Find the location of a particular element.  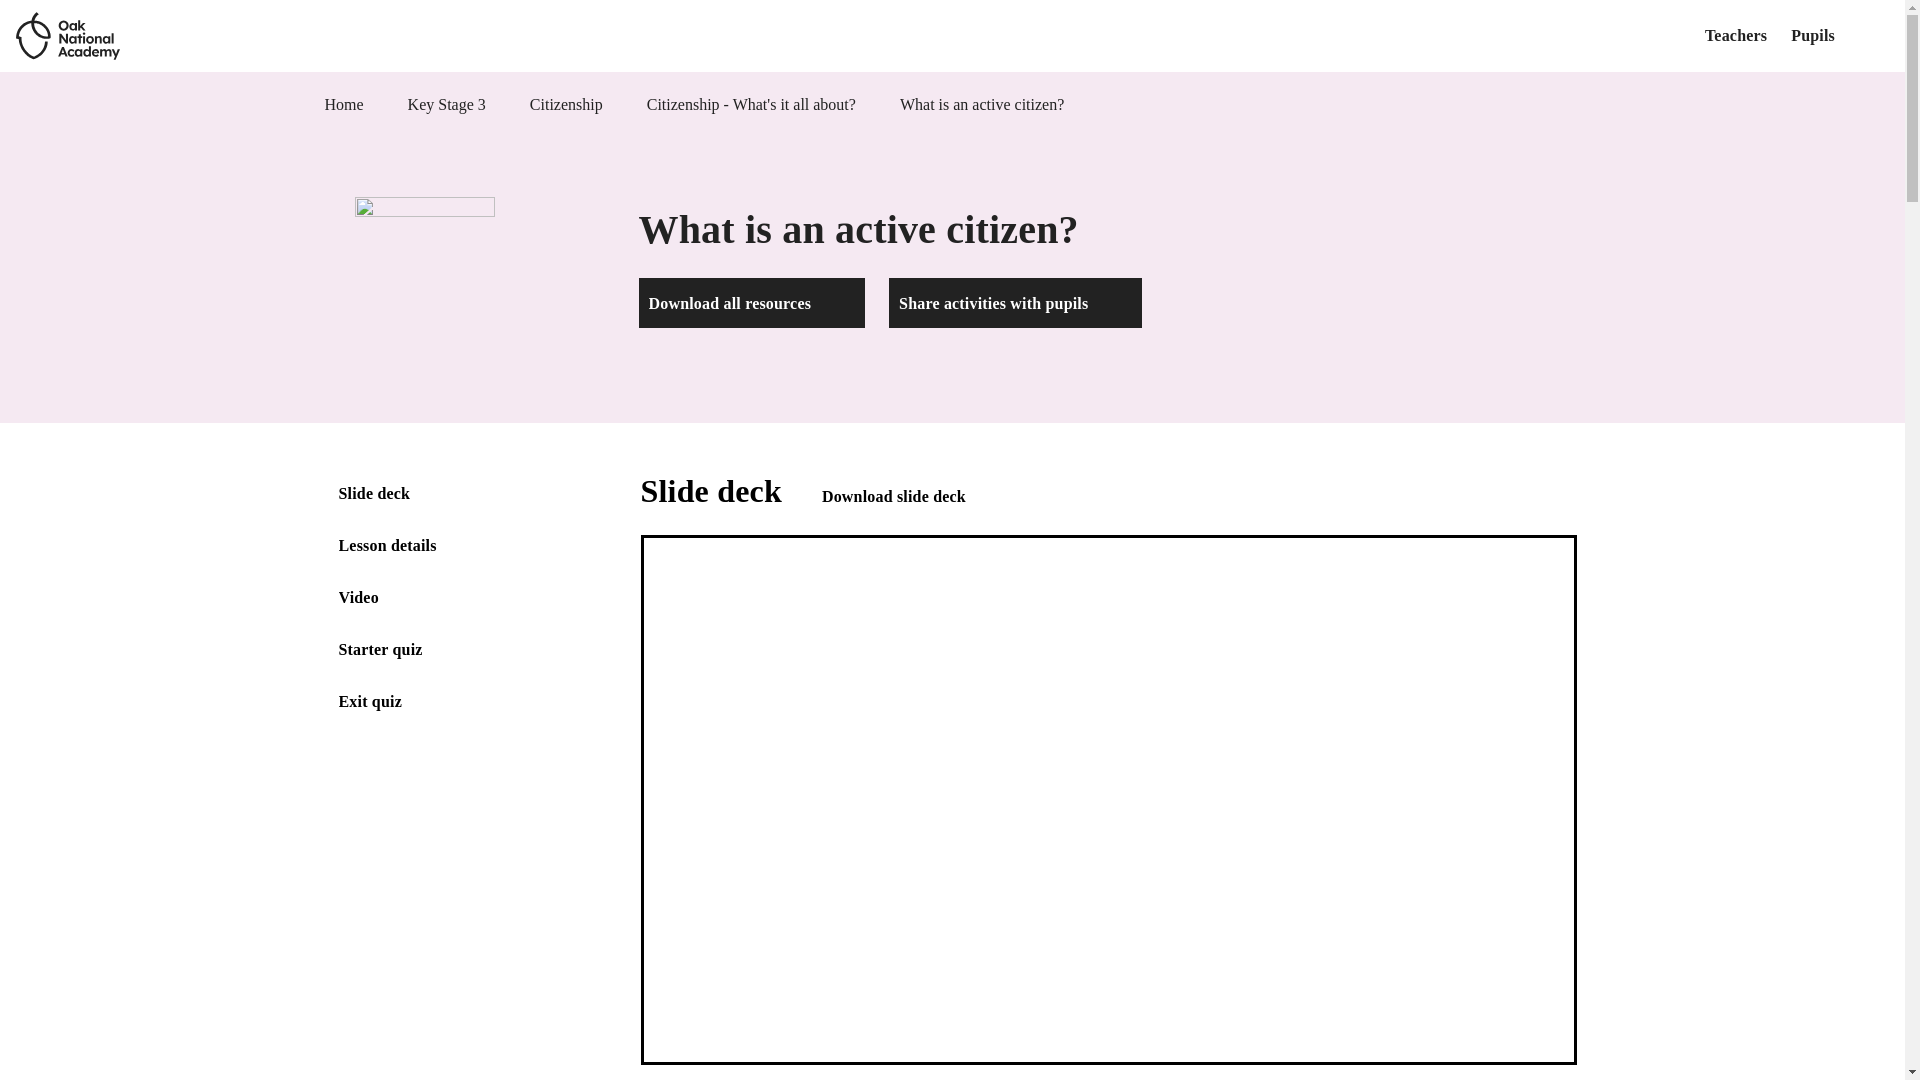

Citizenship is located at coordinates (566, 104).